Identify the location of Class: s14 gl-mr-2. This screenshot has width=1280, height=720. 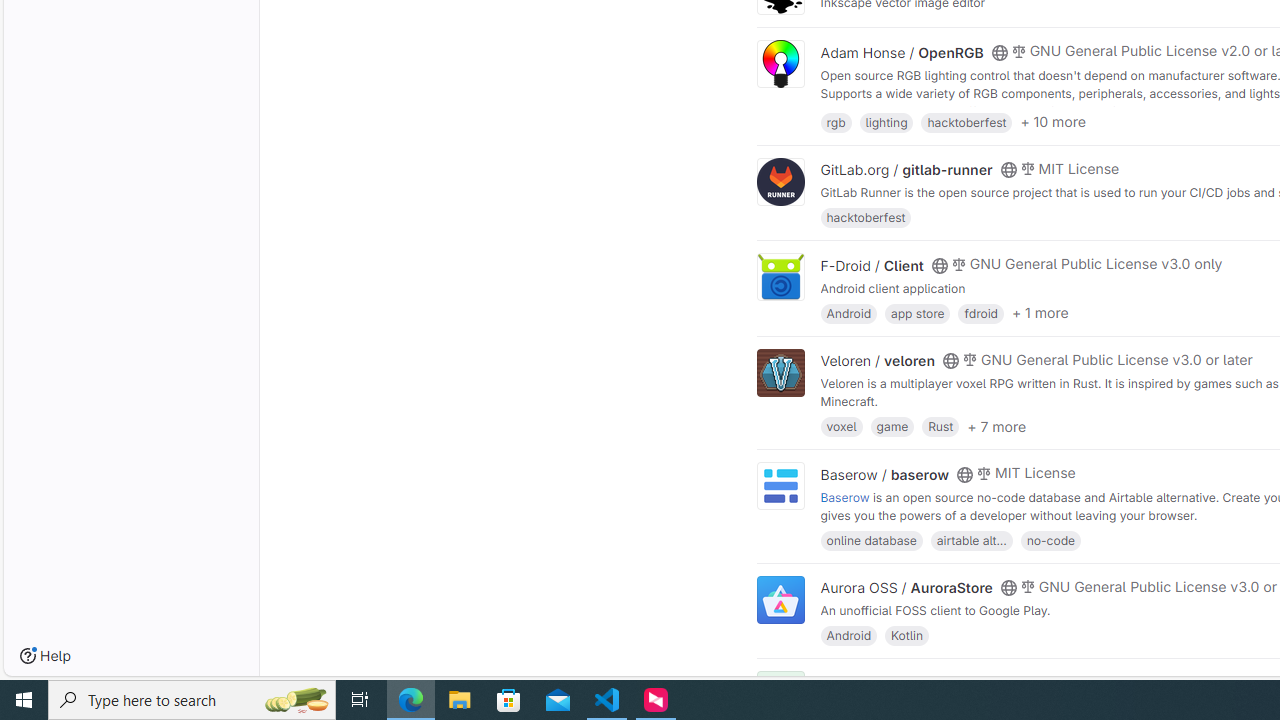
(1018, 681).